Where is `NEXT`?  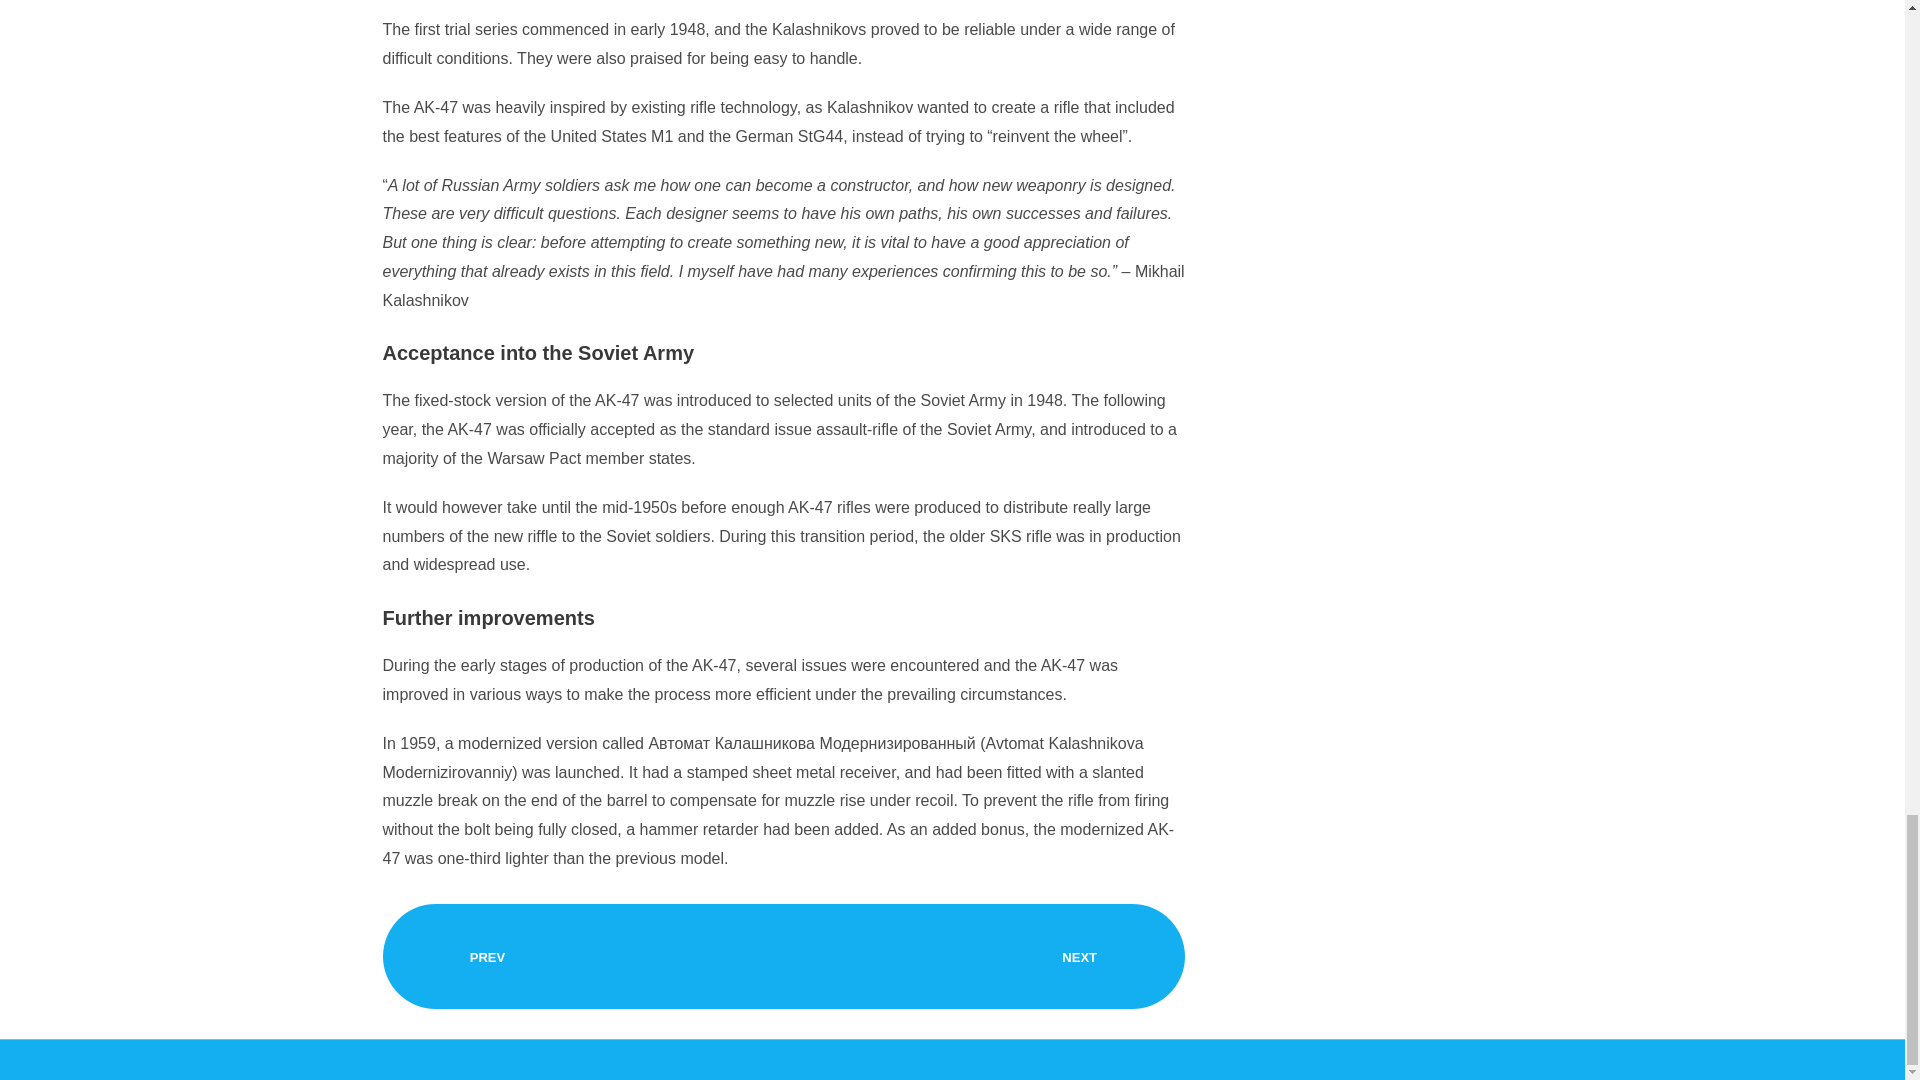
NEXT is located at coordinates (1080, 958).